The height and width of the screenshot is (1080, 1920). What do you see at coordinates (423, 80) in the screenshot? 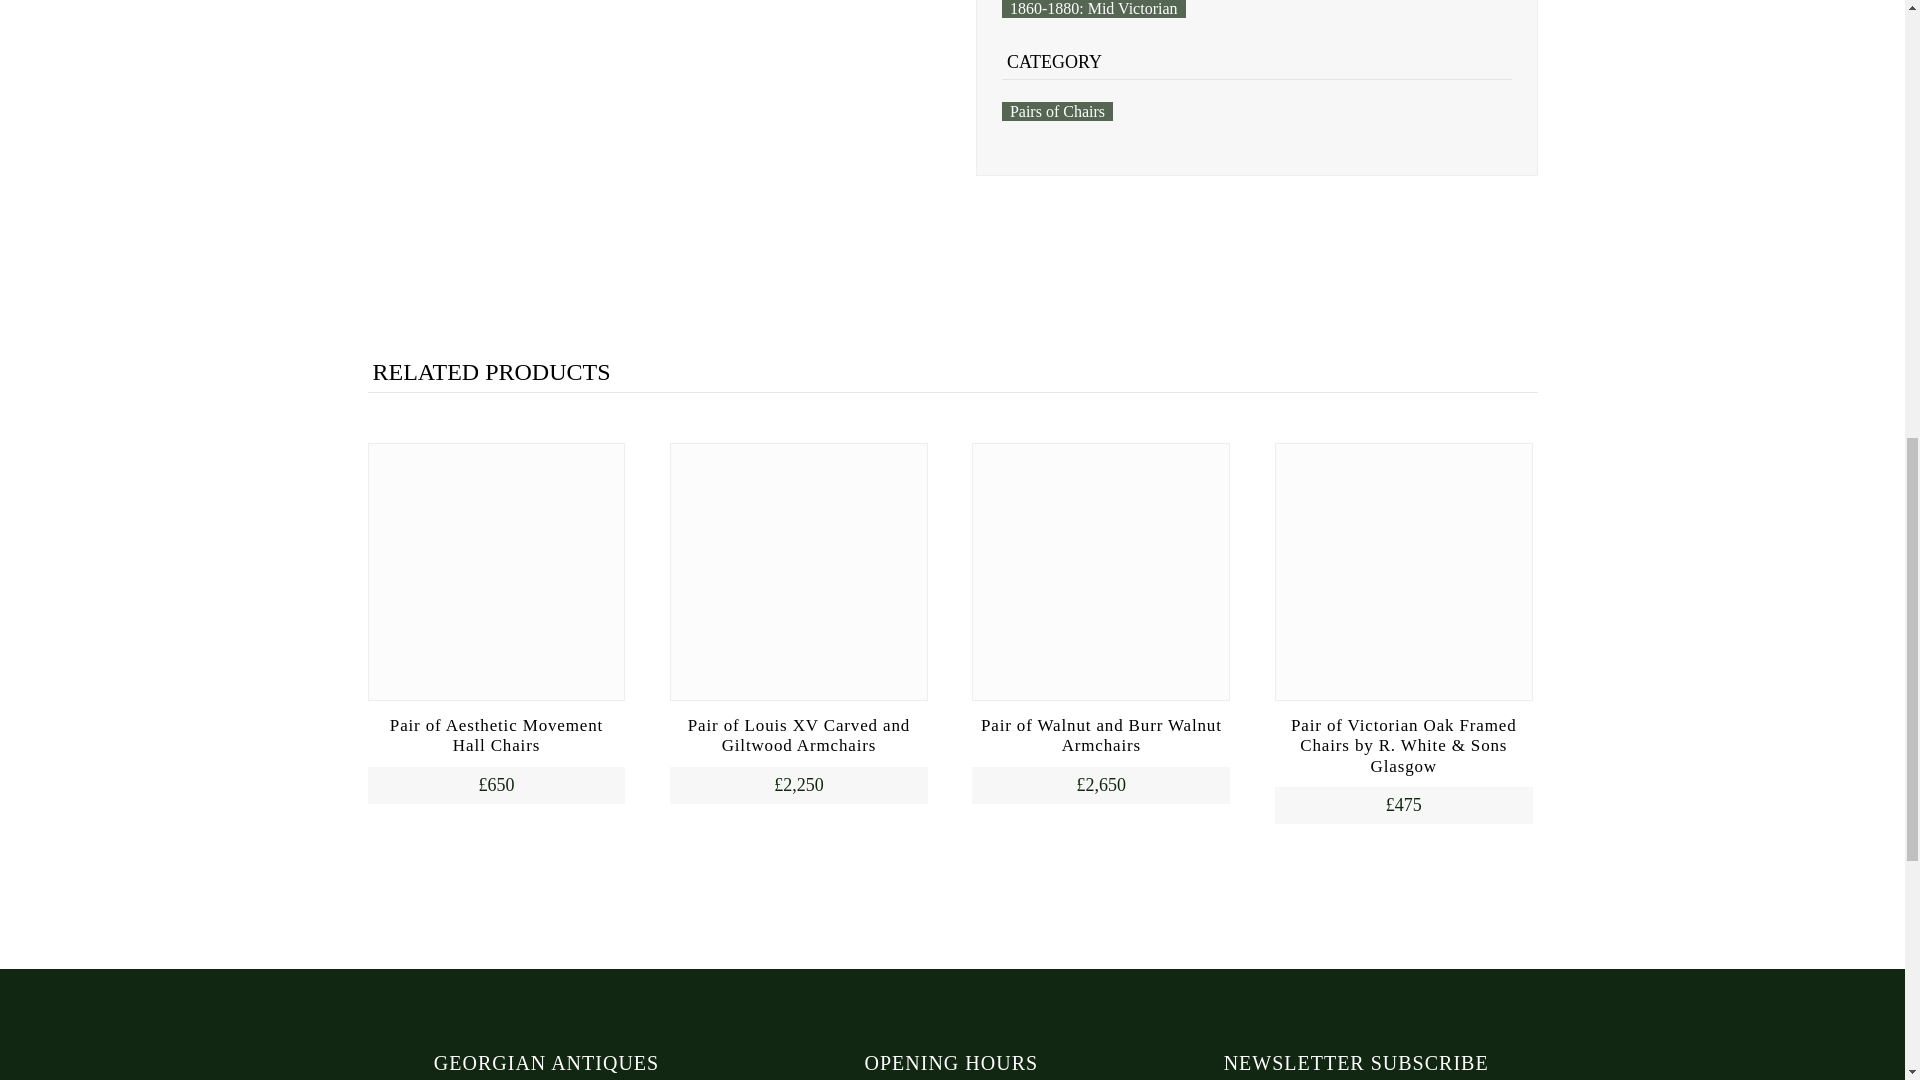
I see `P1284246.jpg` at bounding box center [423, 80].